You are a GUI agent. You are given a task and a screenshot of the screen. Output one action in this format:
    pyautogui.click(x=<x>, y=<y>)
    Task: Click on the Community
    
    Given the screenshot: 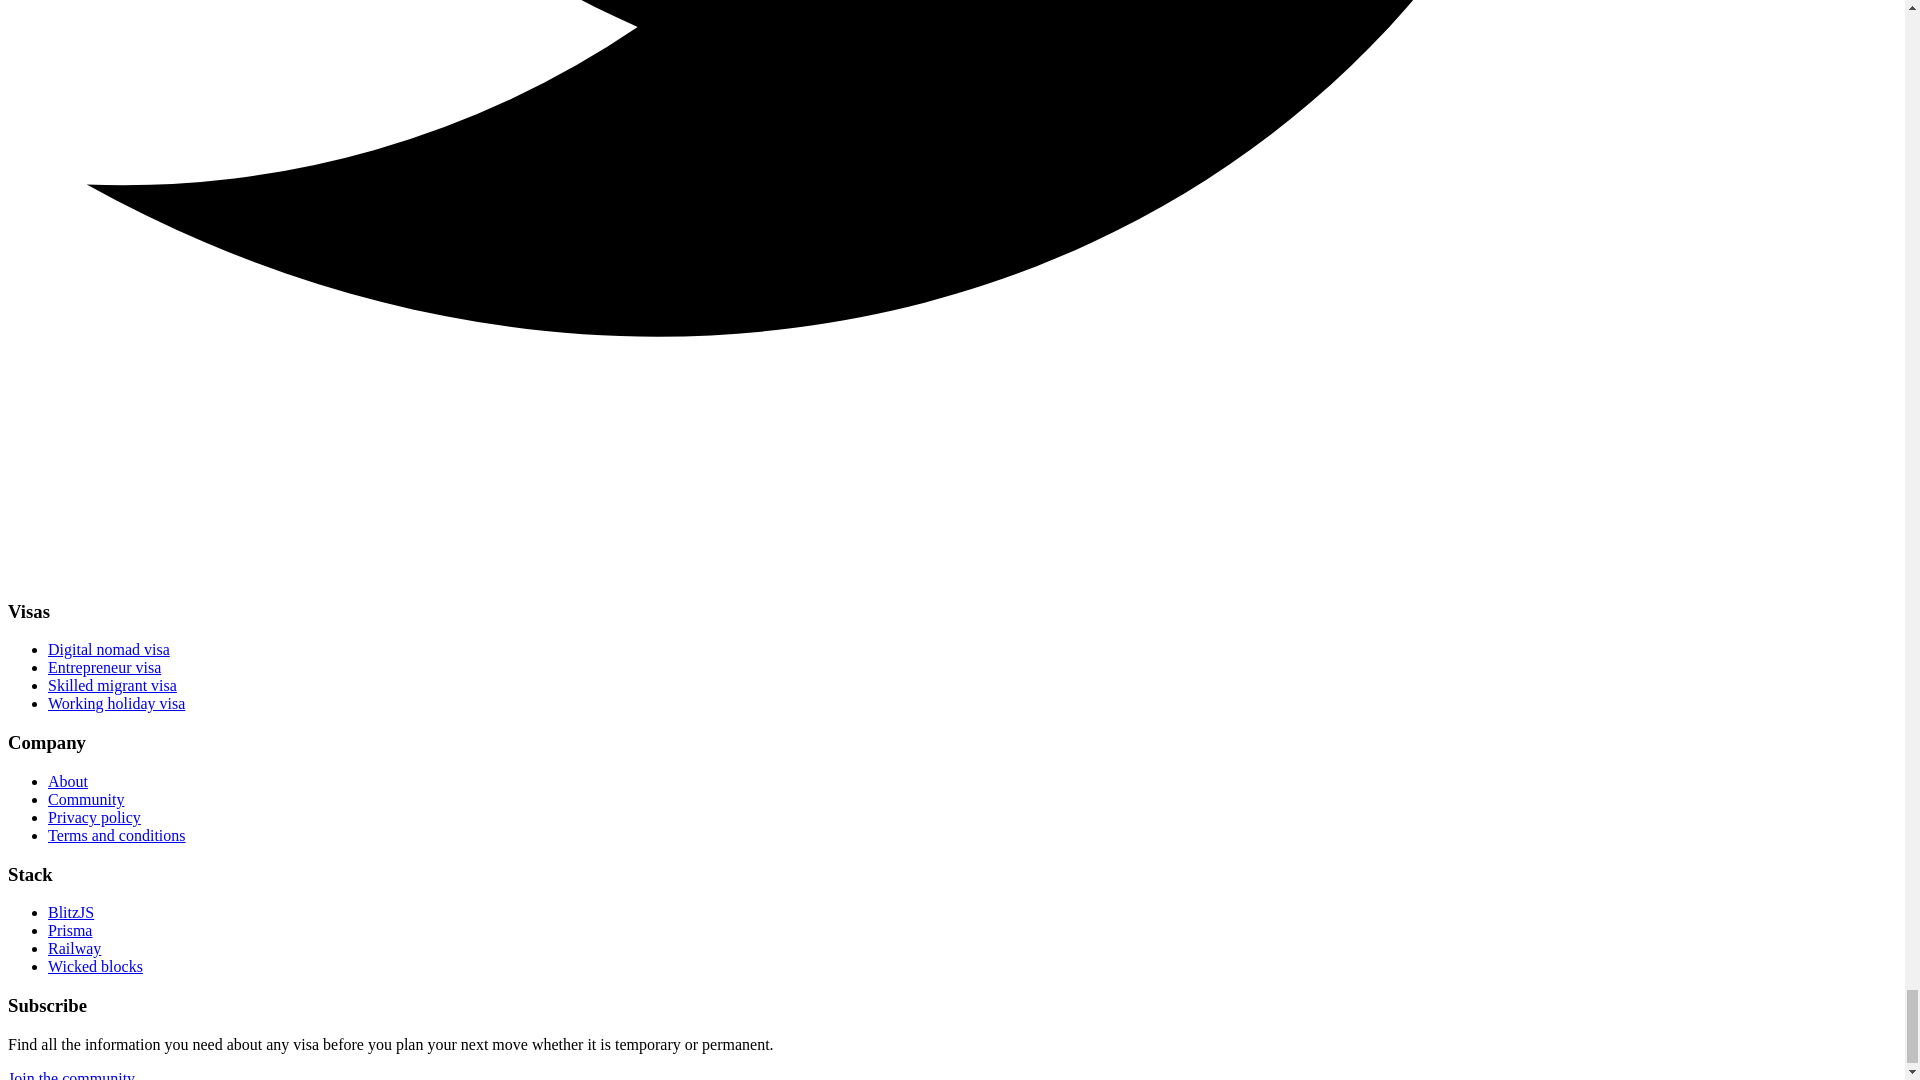 What is the action you would take?
    pyautogui.click(x=86, y=798)
    